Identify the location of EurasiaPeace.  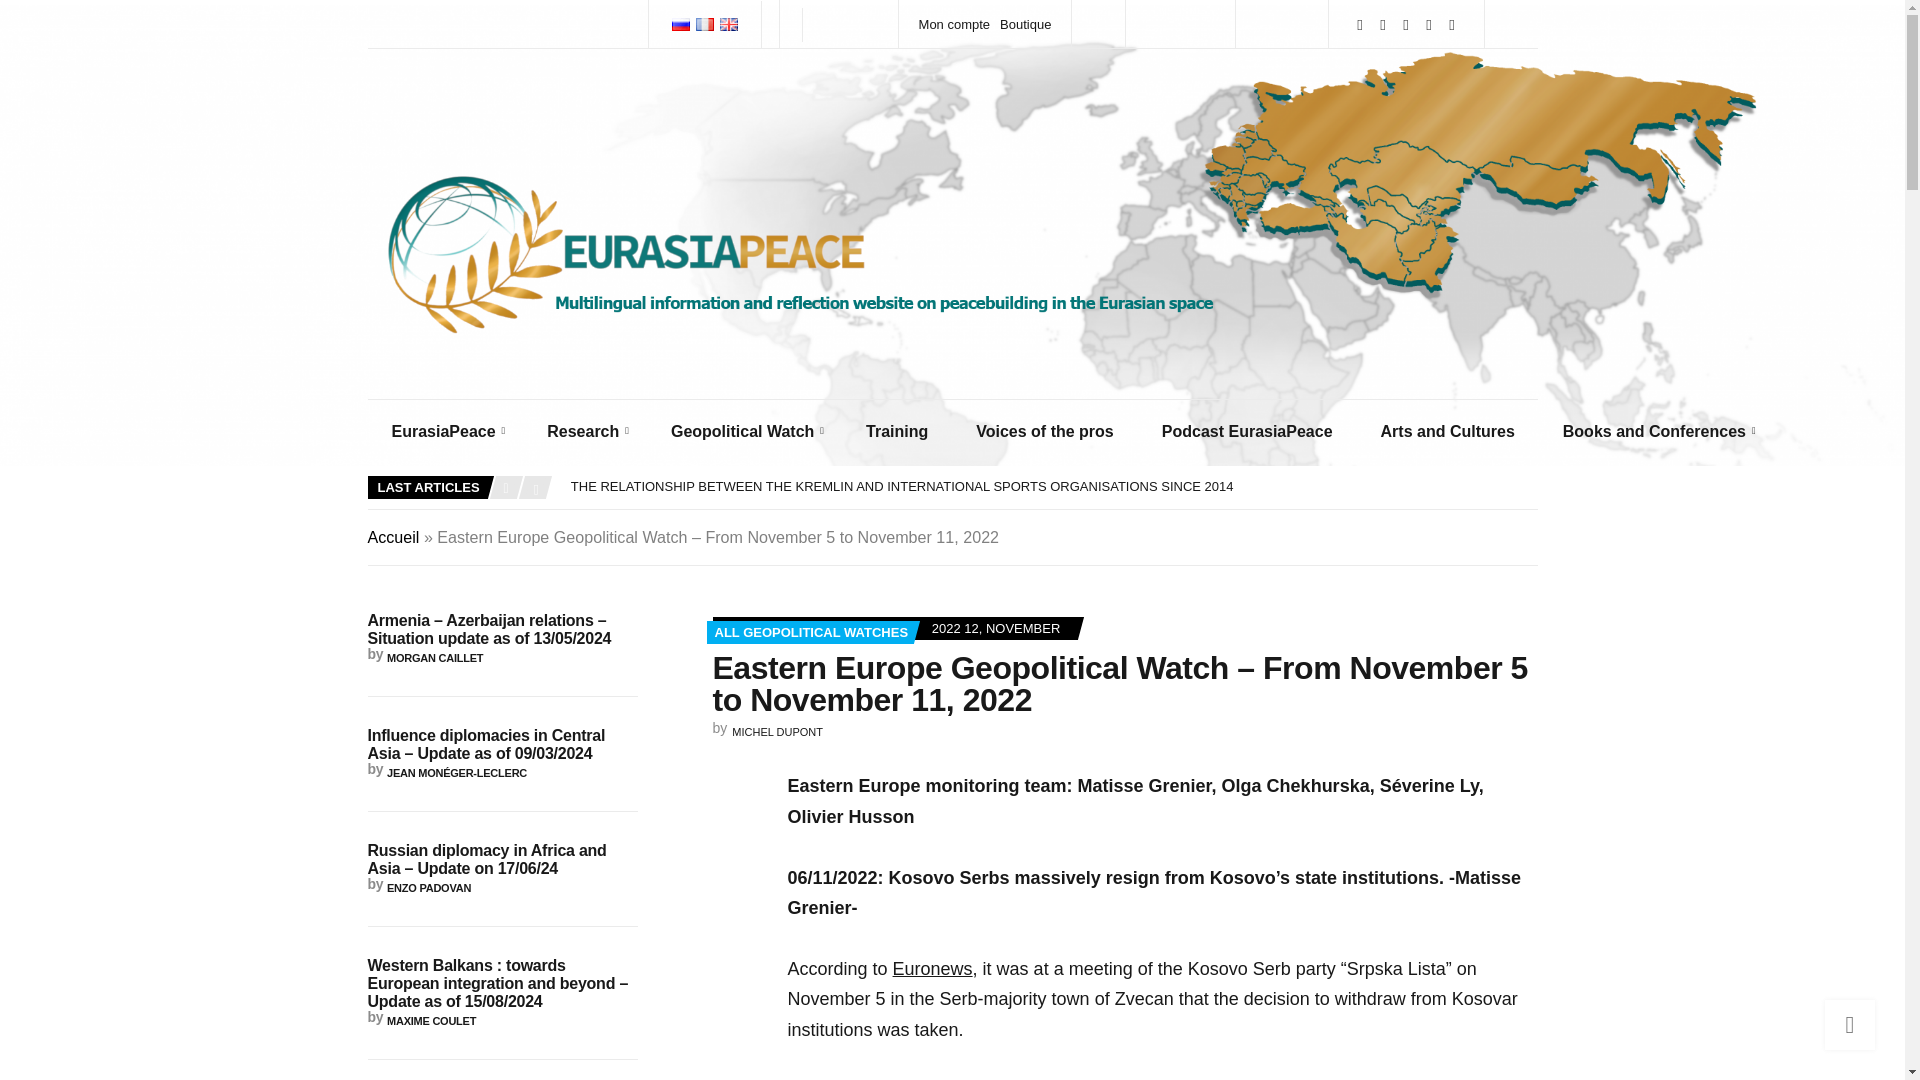
(446, 432).